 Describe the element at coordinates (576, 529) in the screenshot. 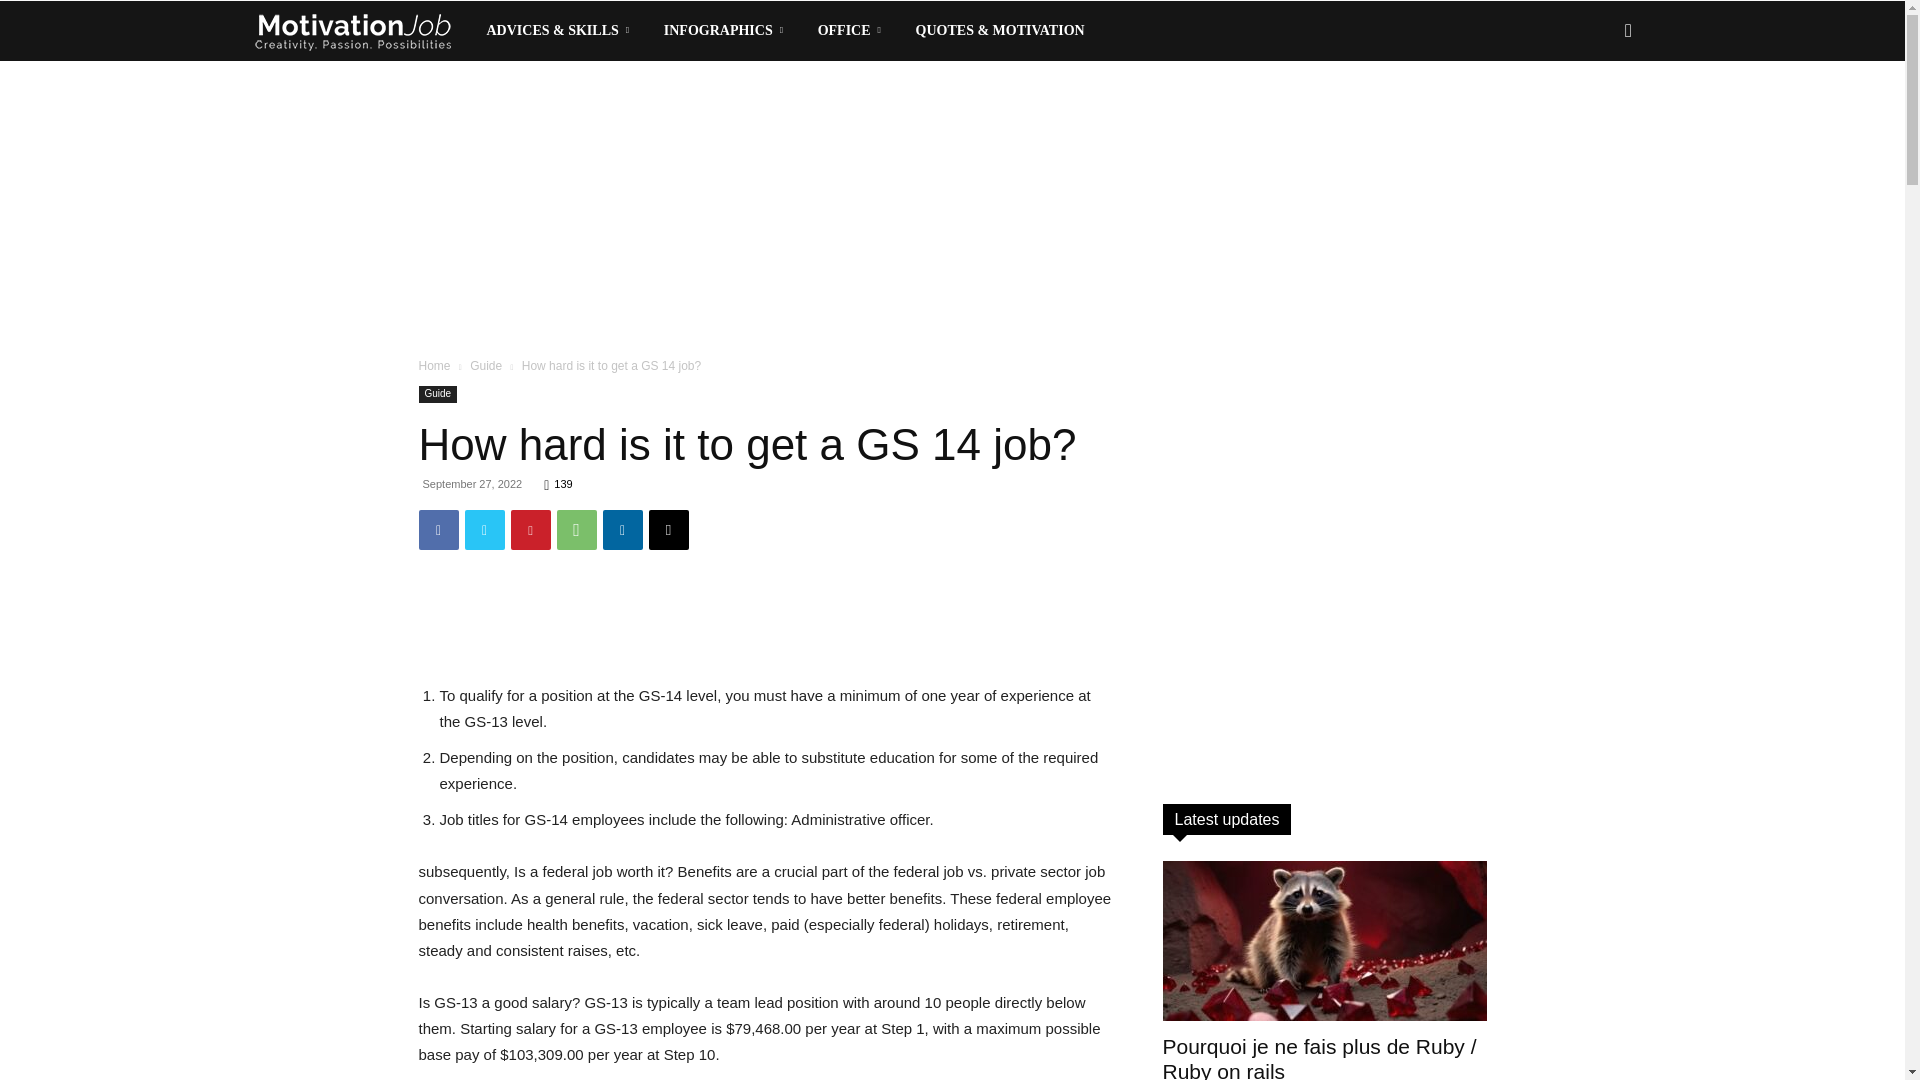

I see `WhatsApp` at that location.